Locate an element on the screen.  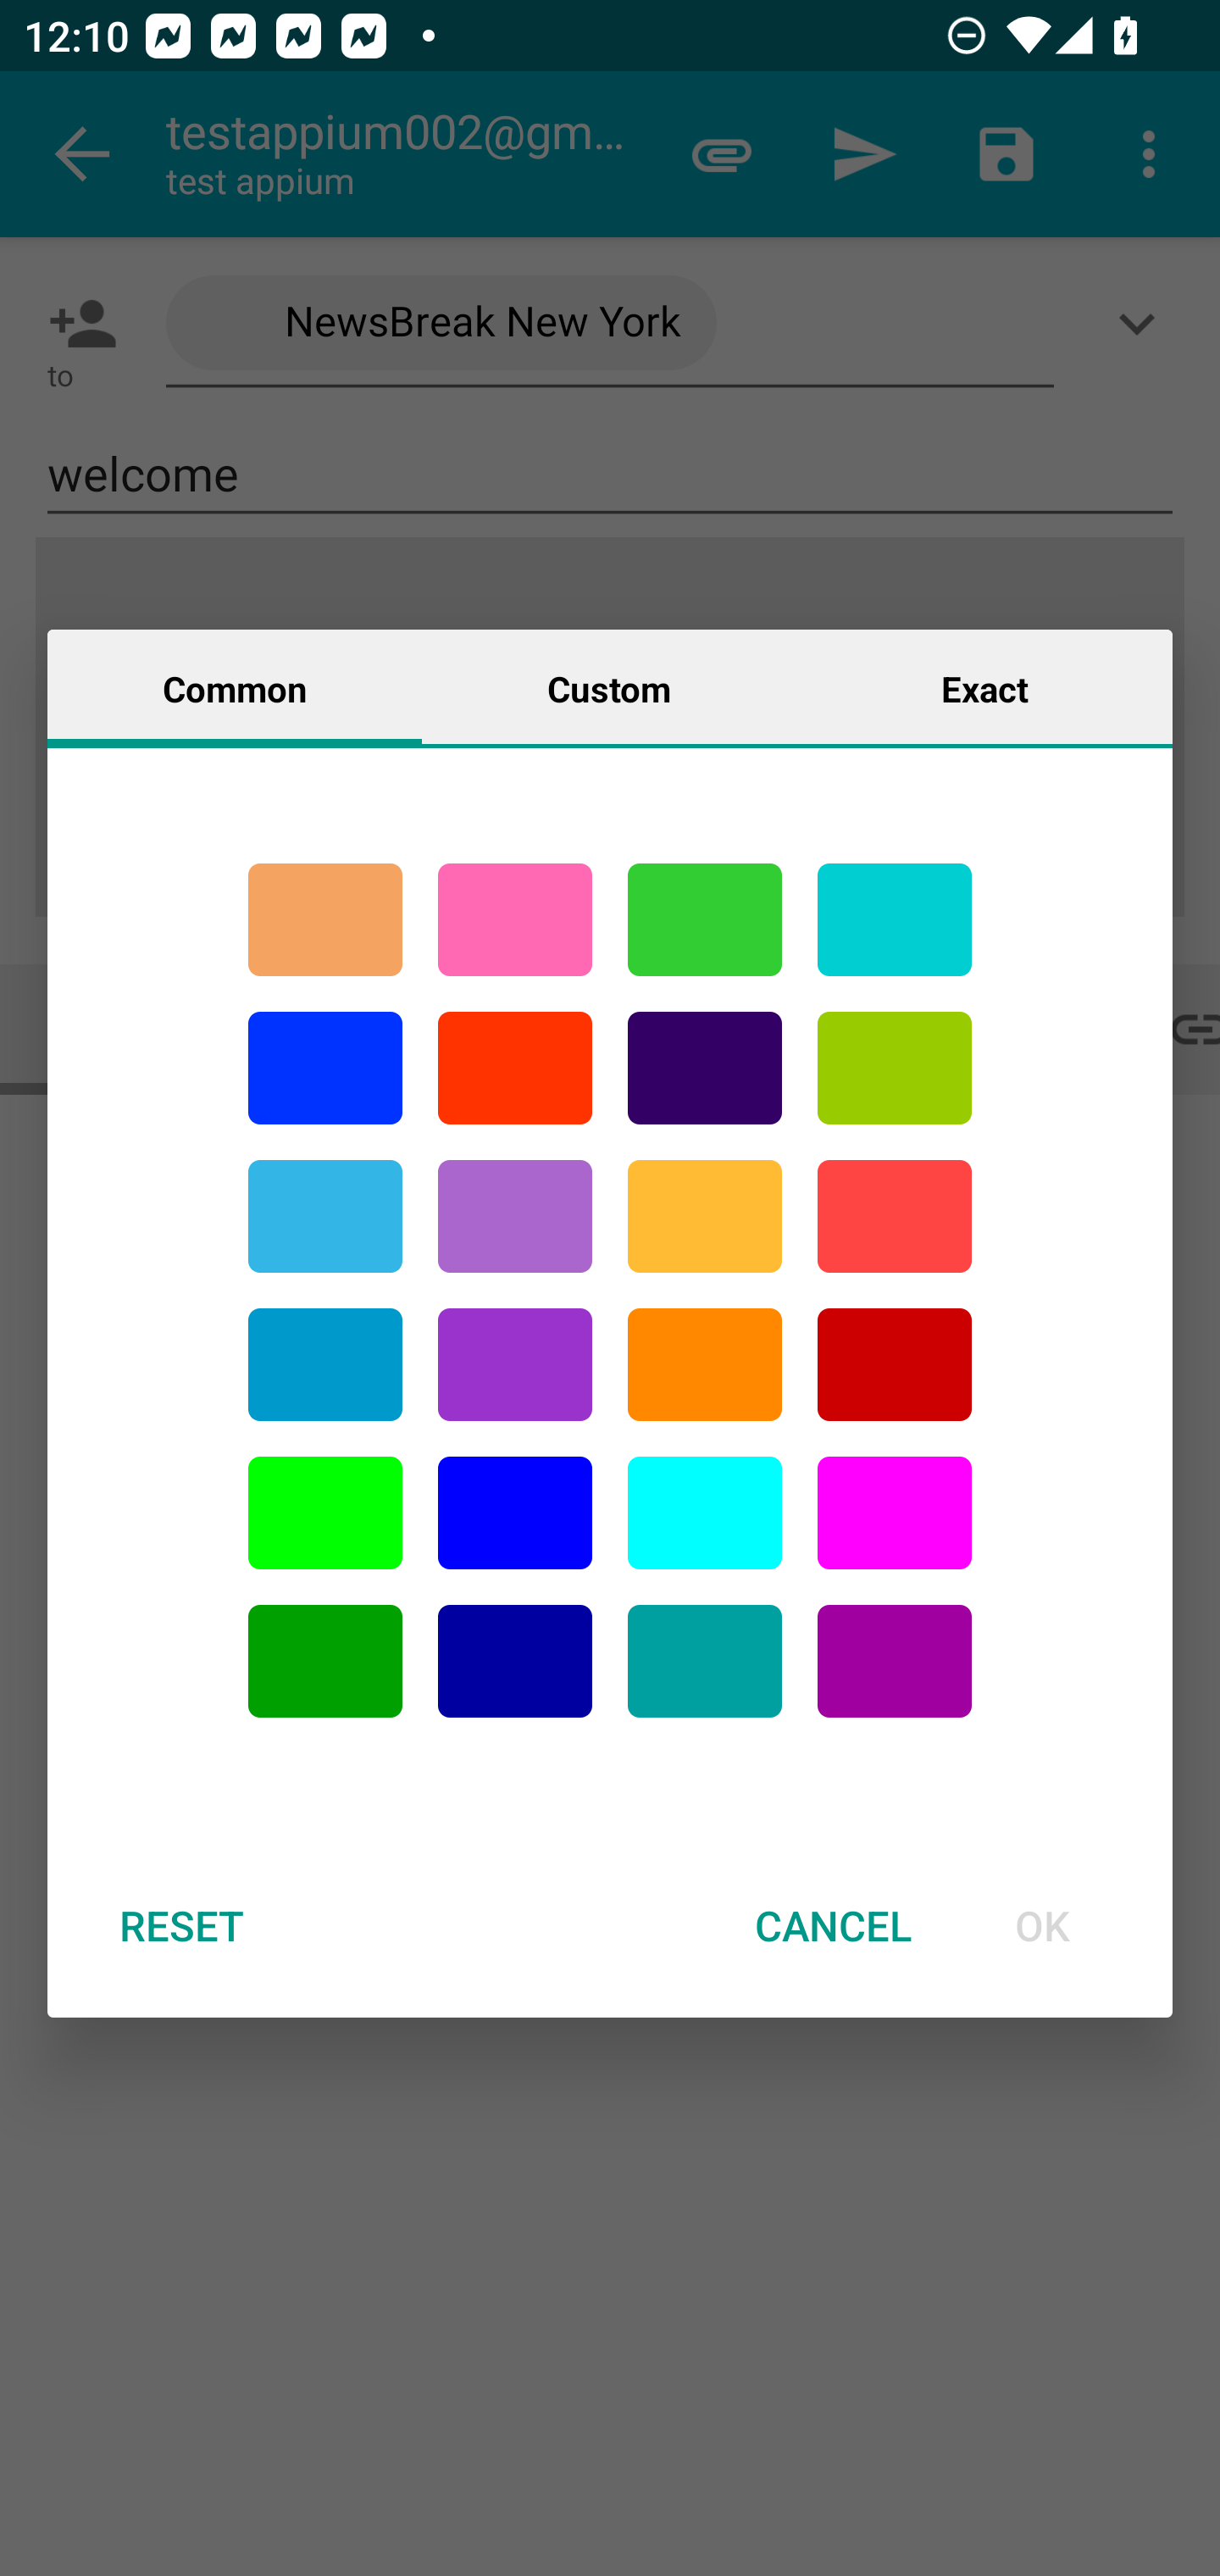
Light green is located at coordinates (325, 1513).